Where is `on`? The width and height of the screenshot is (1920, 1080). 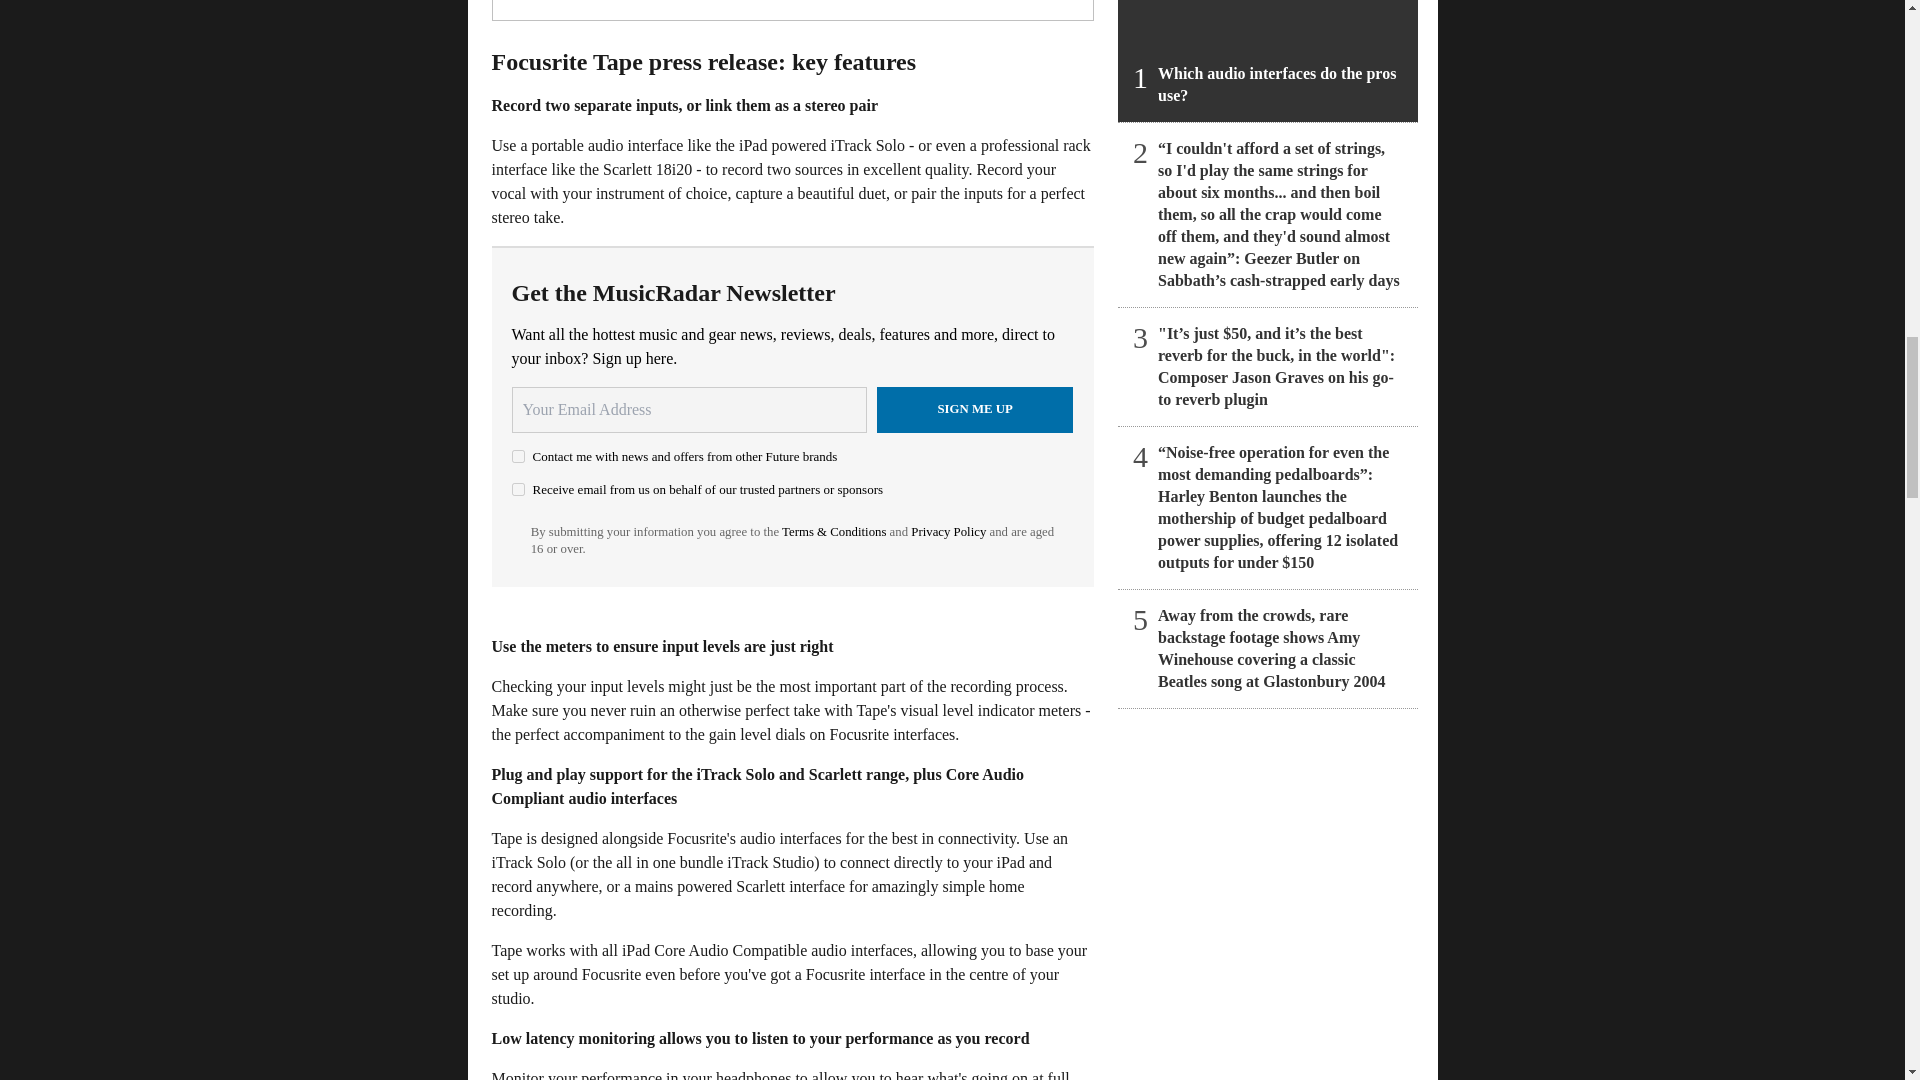 on is located at coordinates (518, 488).